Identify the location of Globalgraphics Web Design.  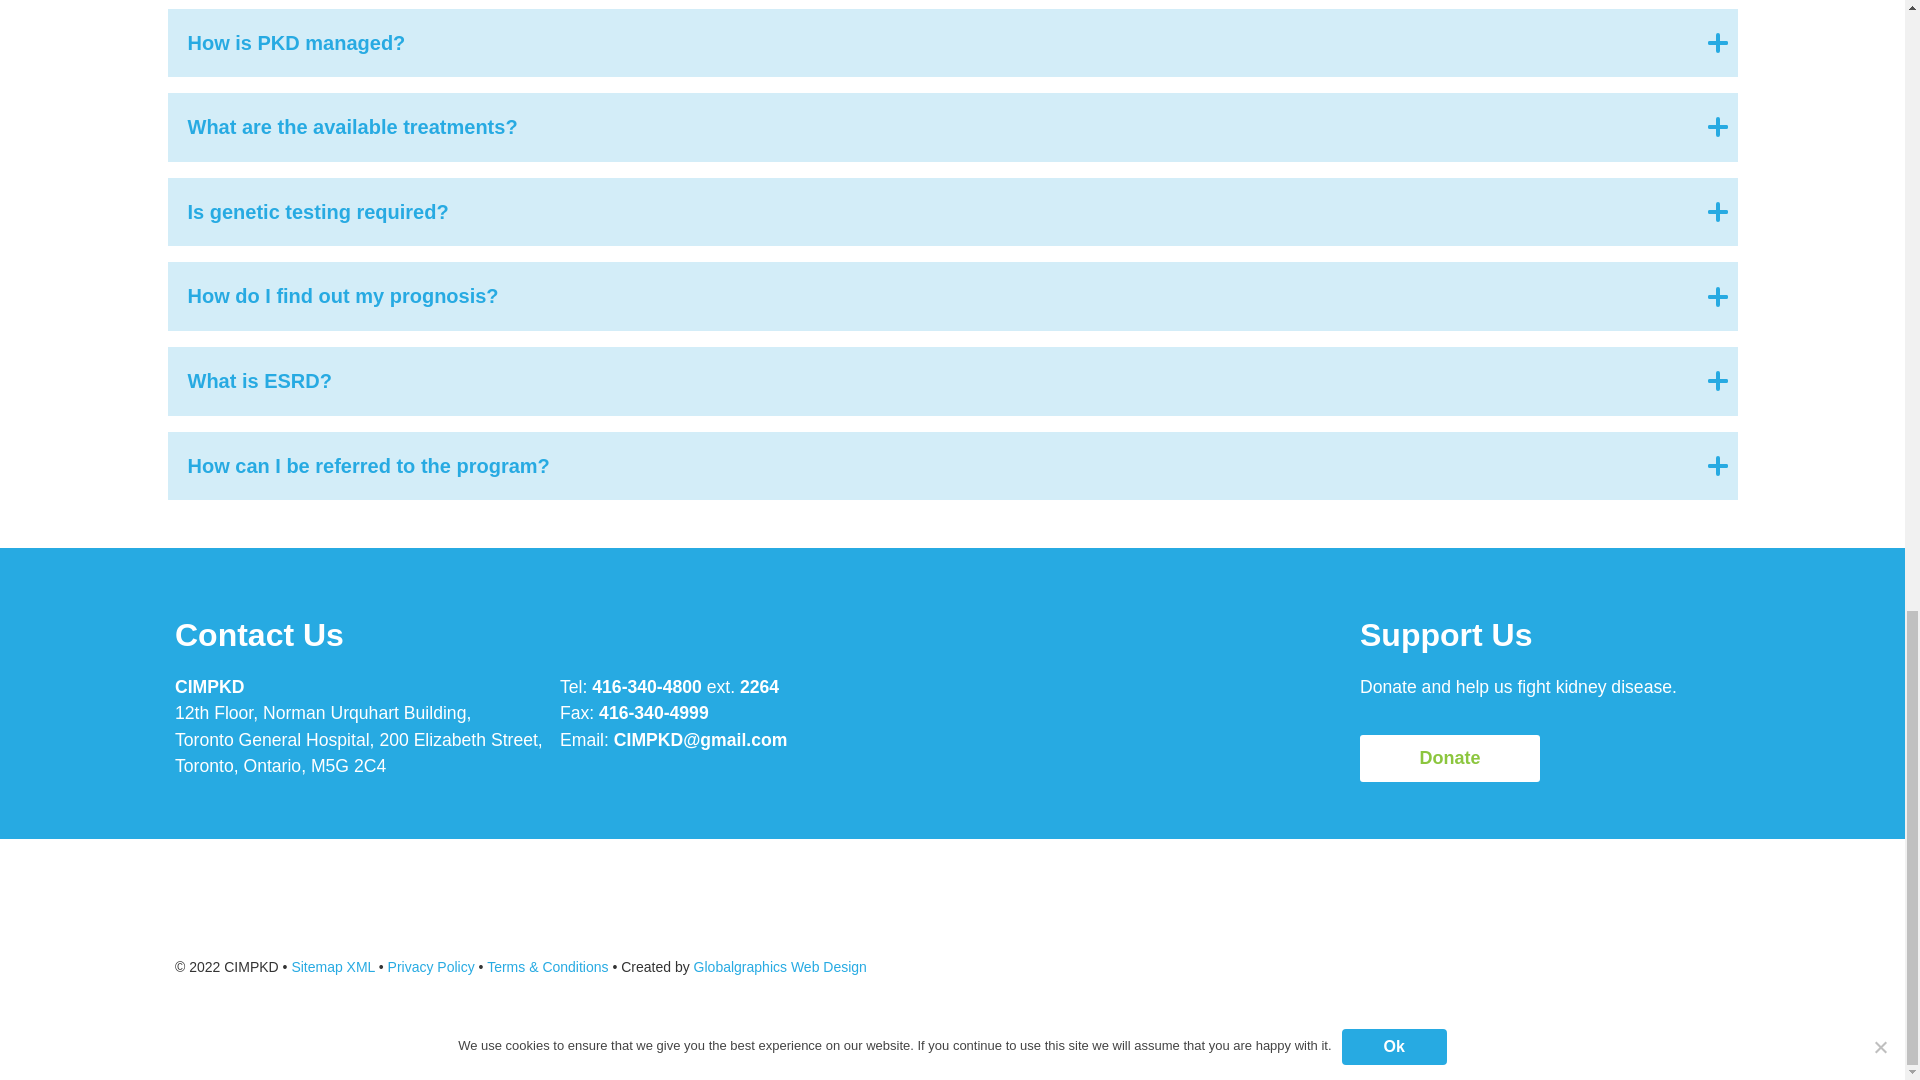
(780, 968).